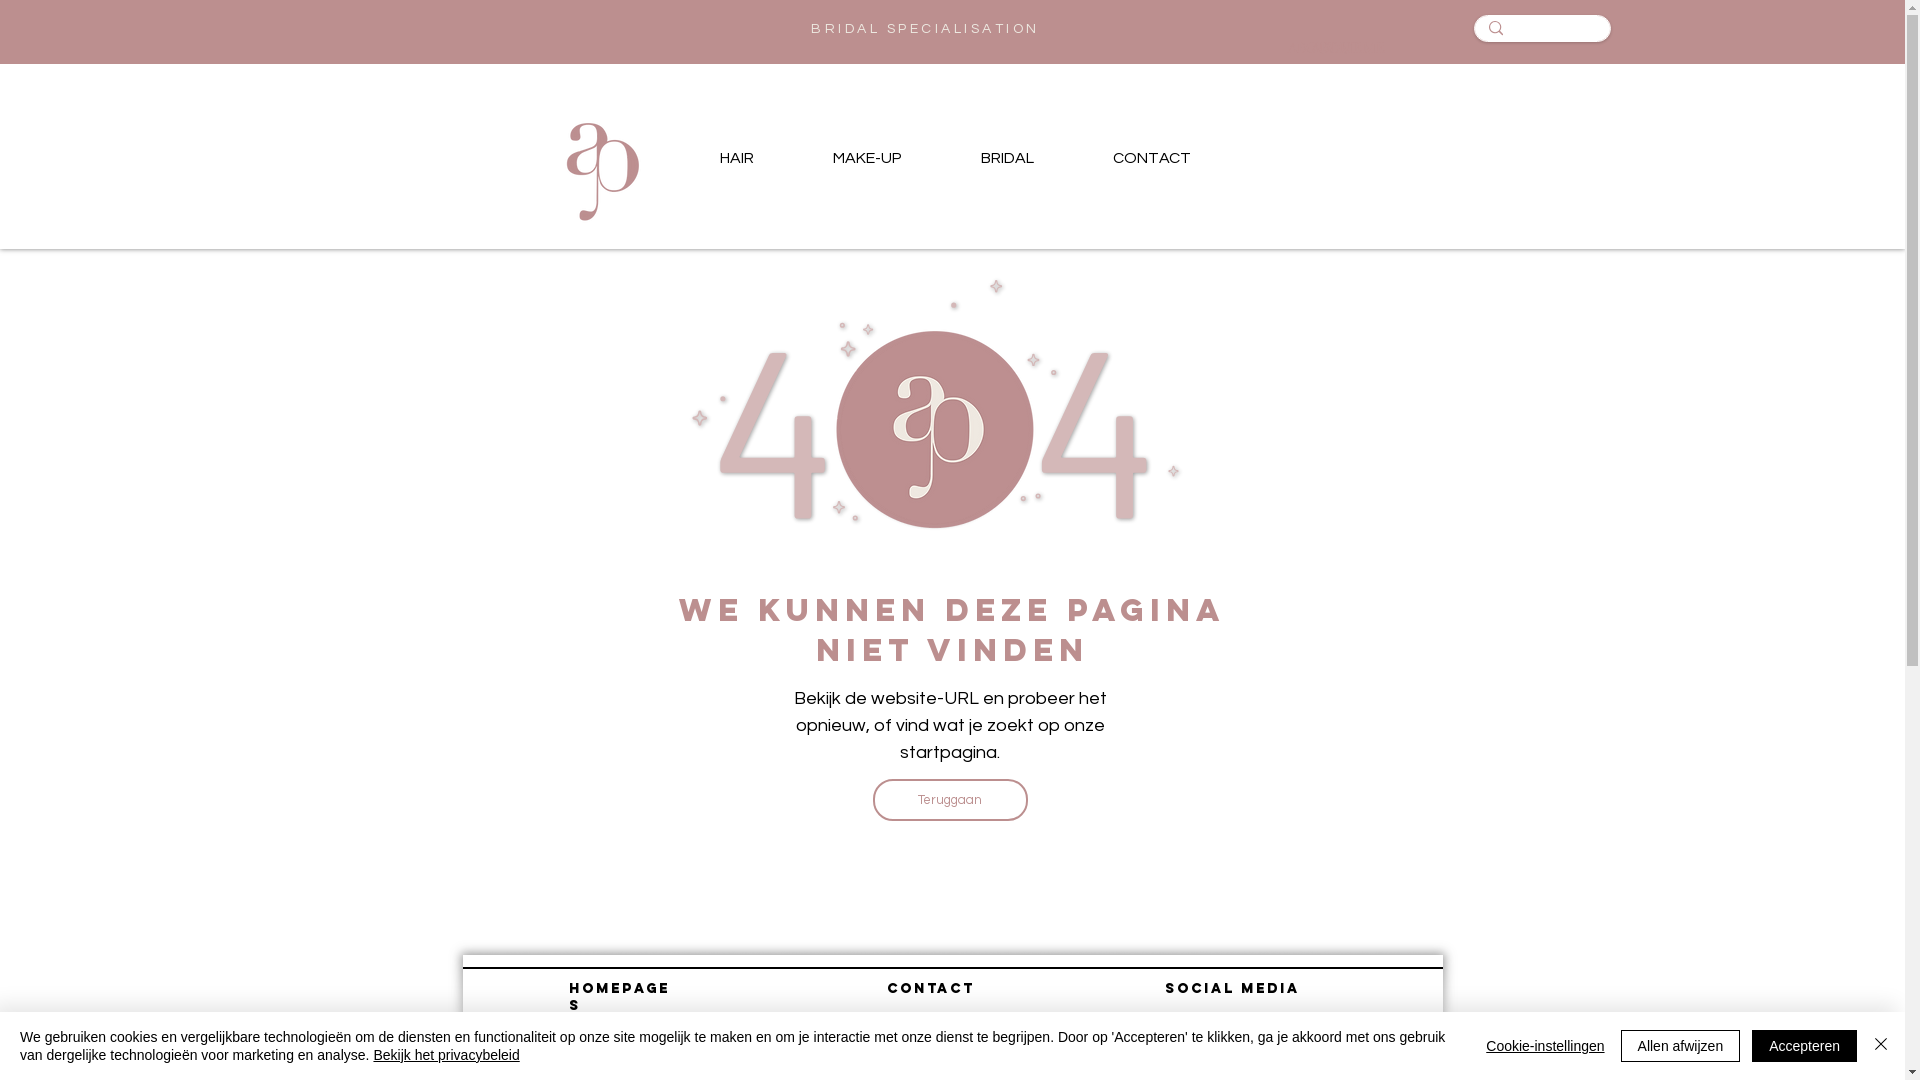  What do you see at coordinates (1008, 158) in the screenshot?
I see `BRIDAL` at bounding box center [1008, 158].